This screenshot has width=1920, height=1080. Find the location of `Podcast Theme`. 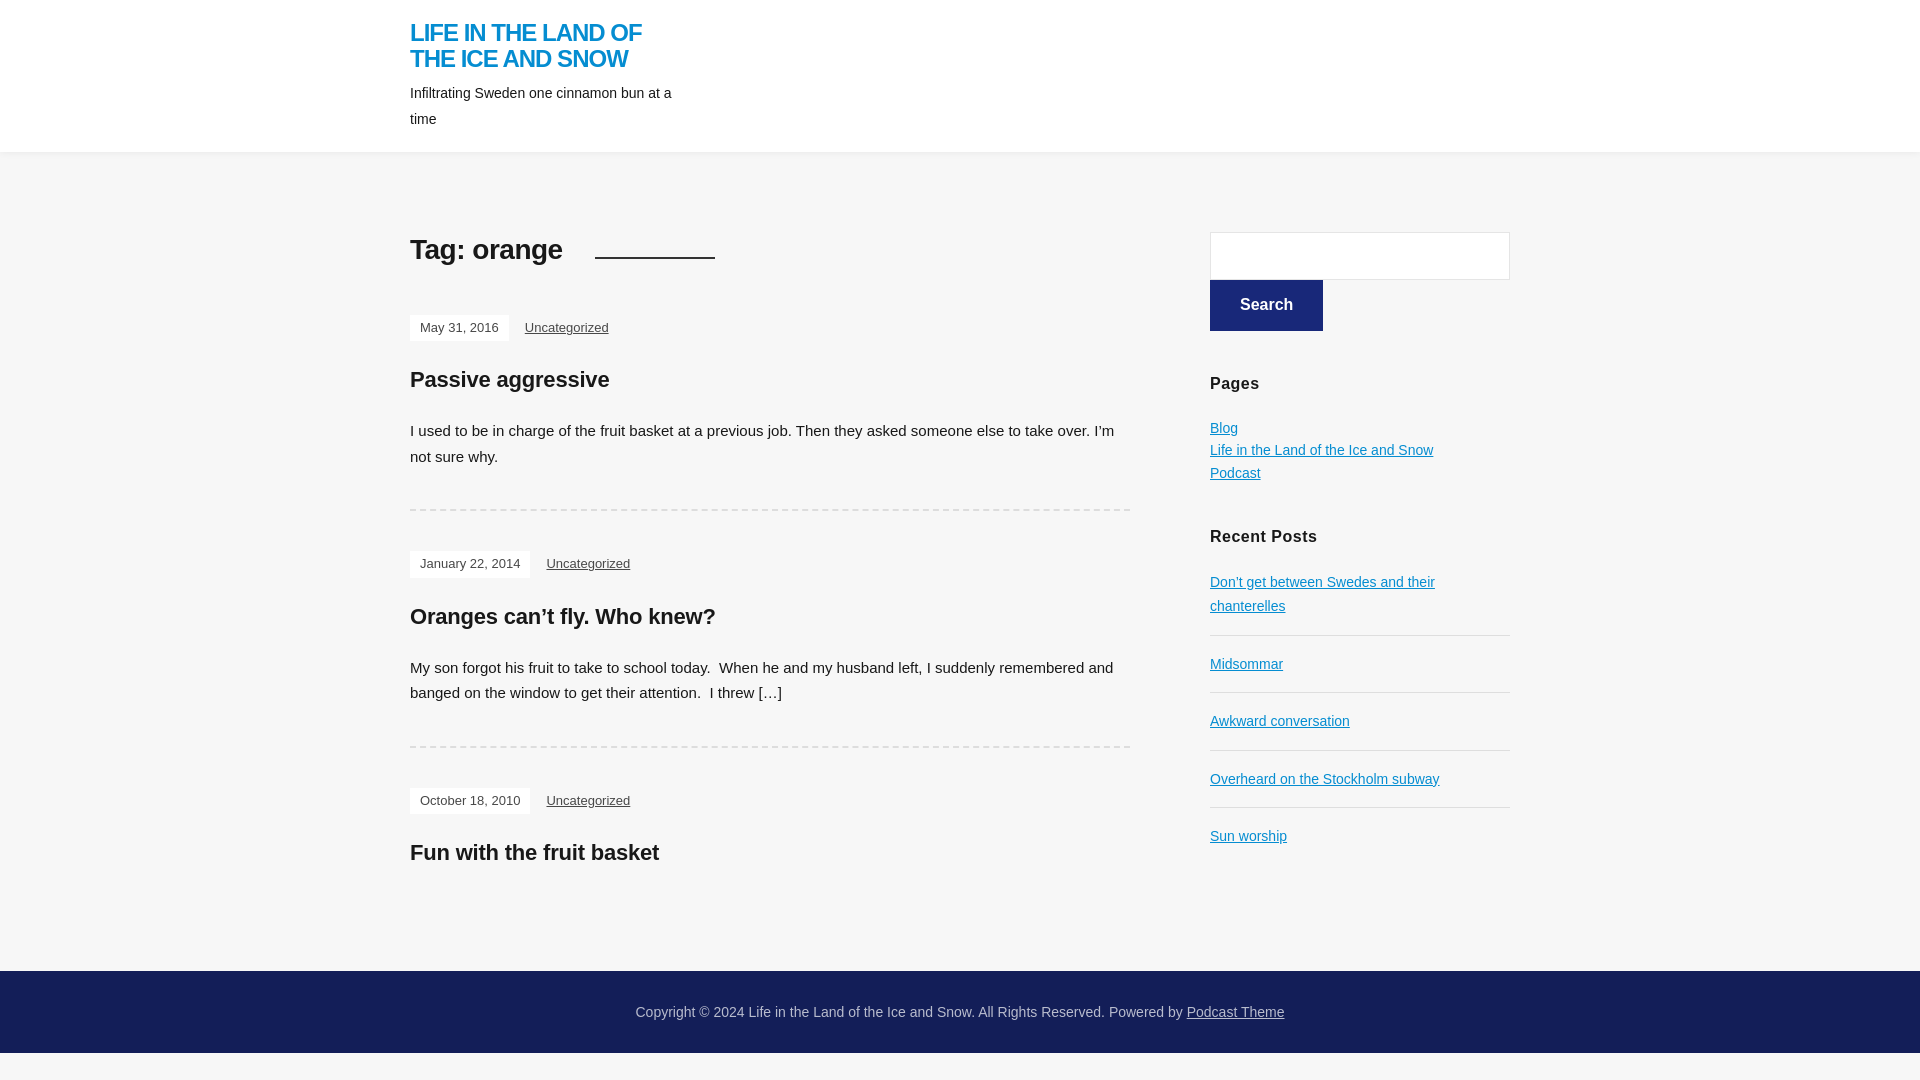

Podcast Theme is located at coordinates (1235, 1012).